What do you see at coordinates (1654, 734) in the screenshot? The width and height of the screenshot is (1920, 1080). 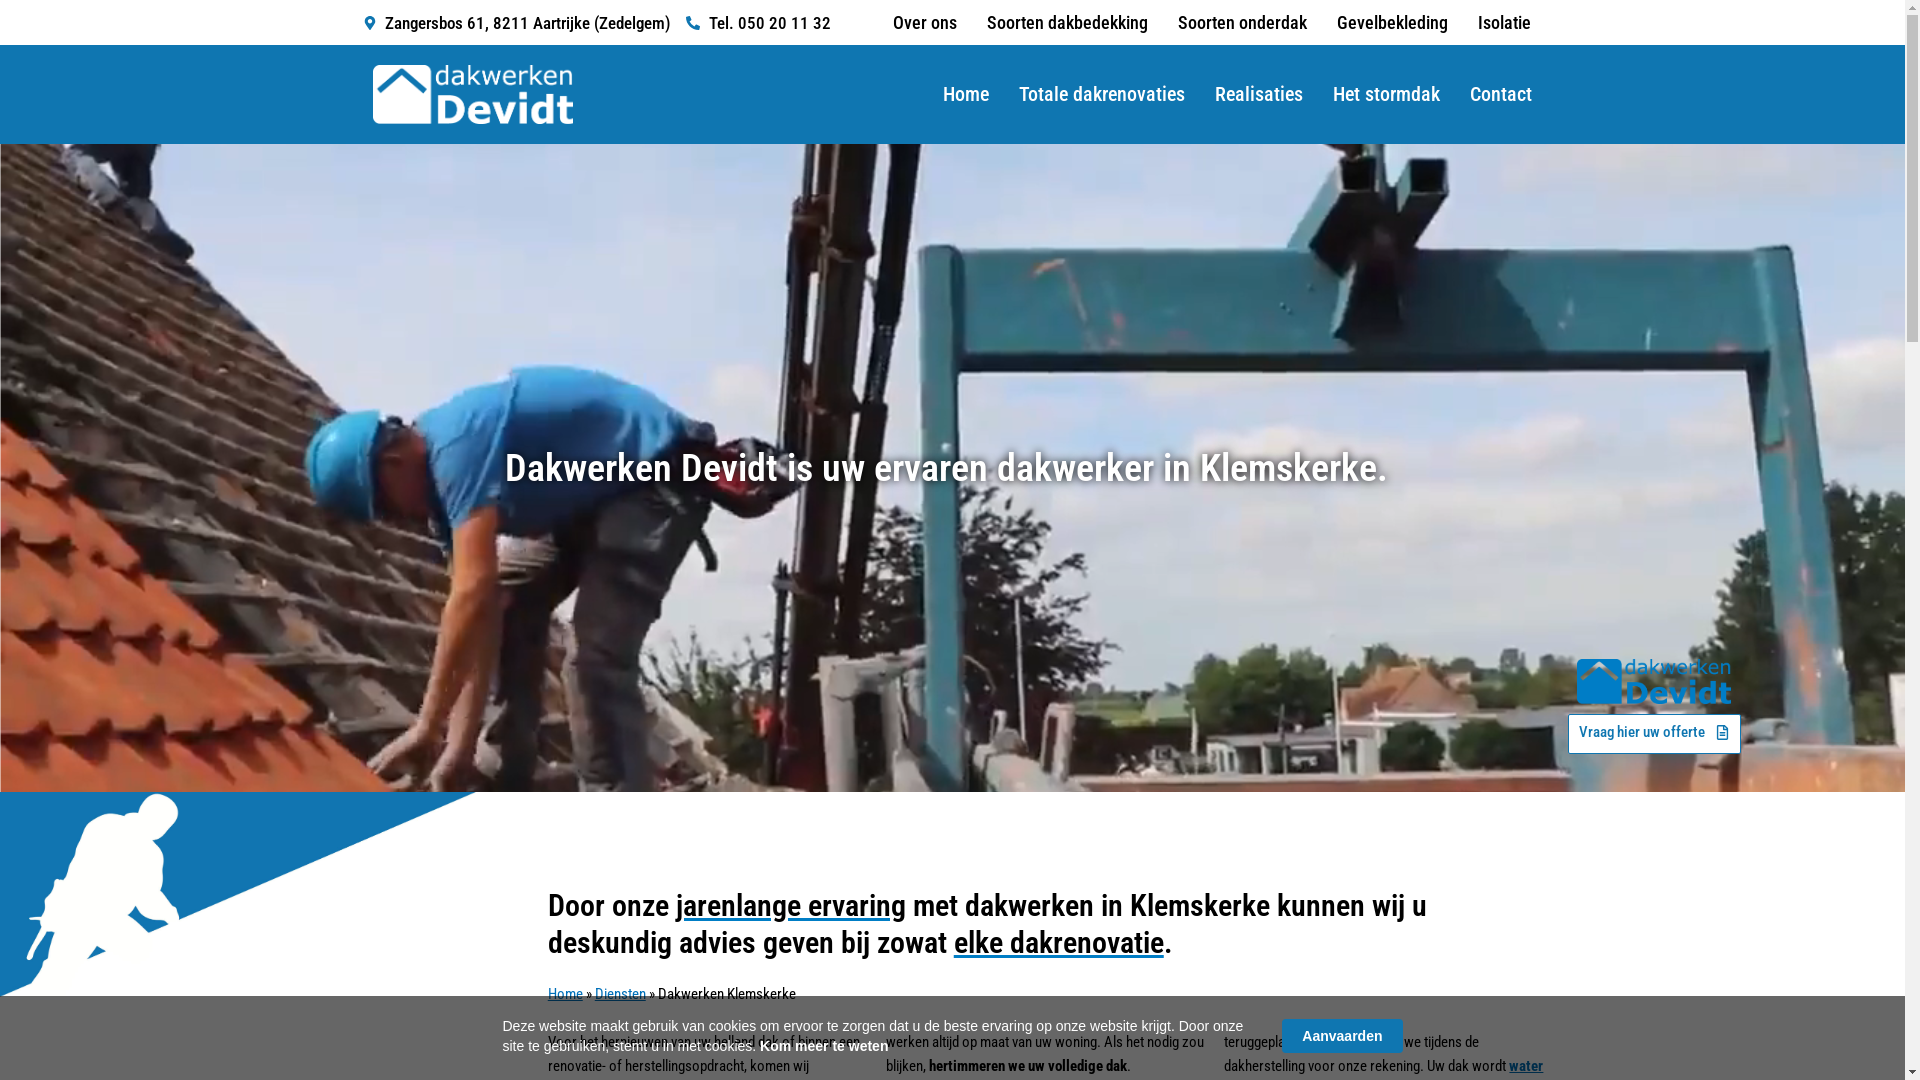 I see `Vraag hier uw offerte` at bounding box center [1654, 734].